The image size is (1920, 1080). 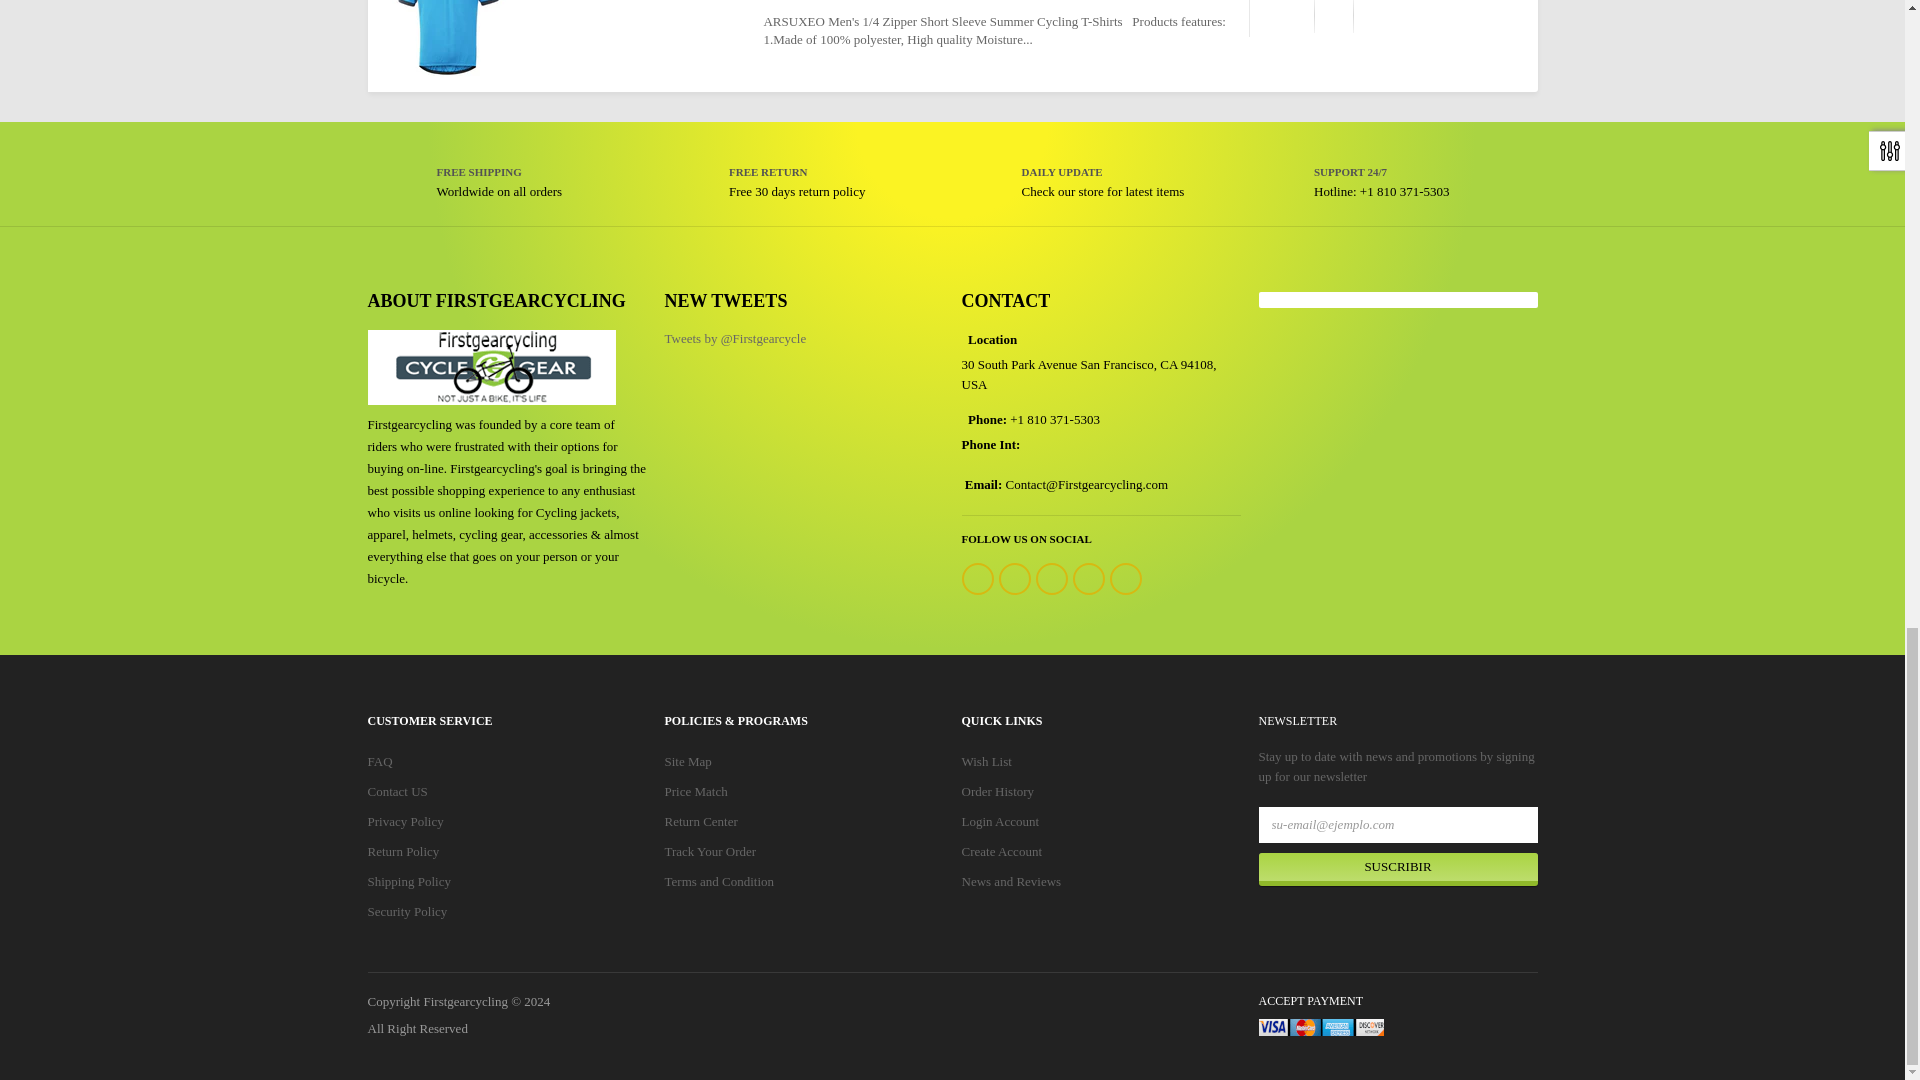 What do you see at coordinates (1397, 870) in the screenshot?
I see `Suscribir` at bounding box center [1397, 870].